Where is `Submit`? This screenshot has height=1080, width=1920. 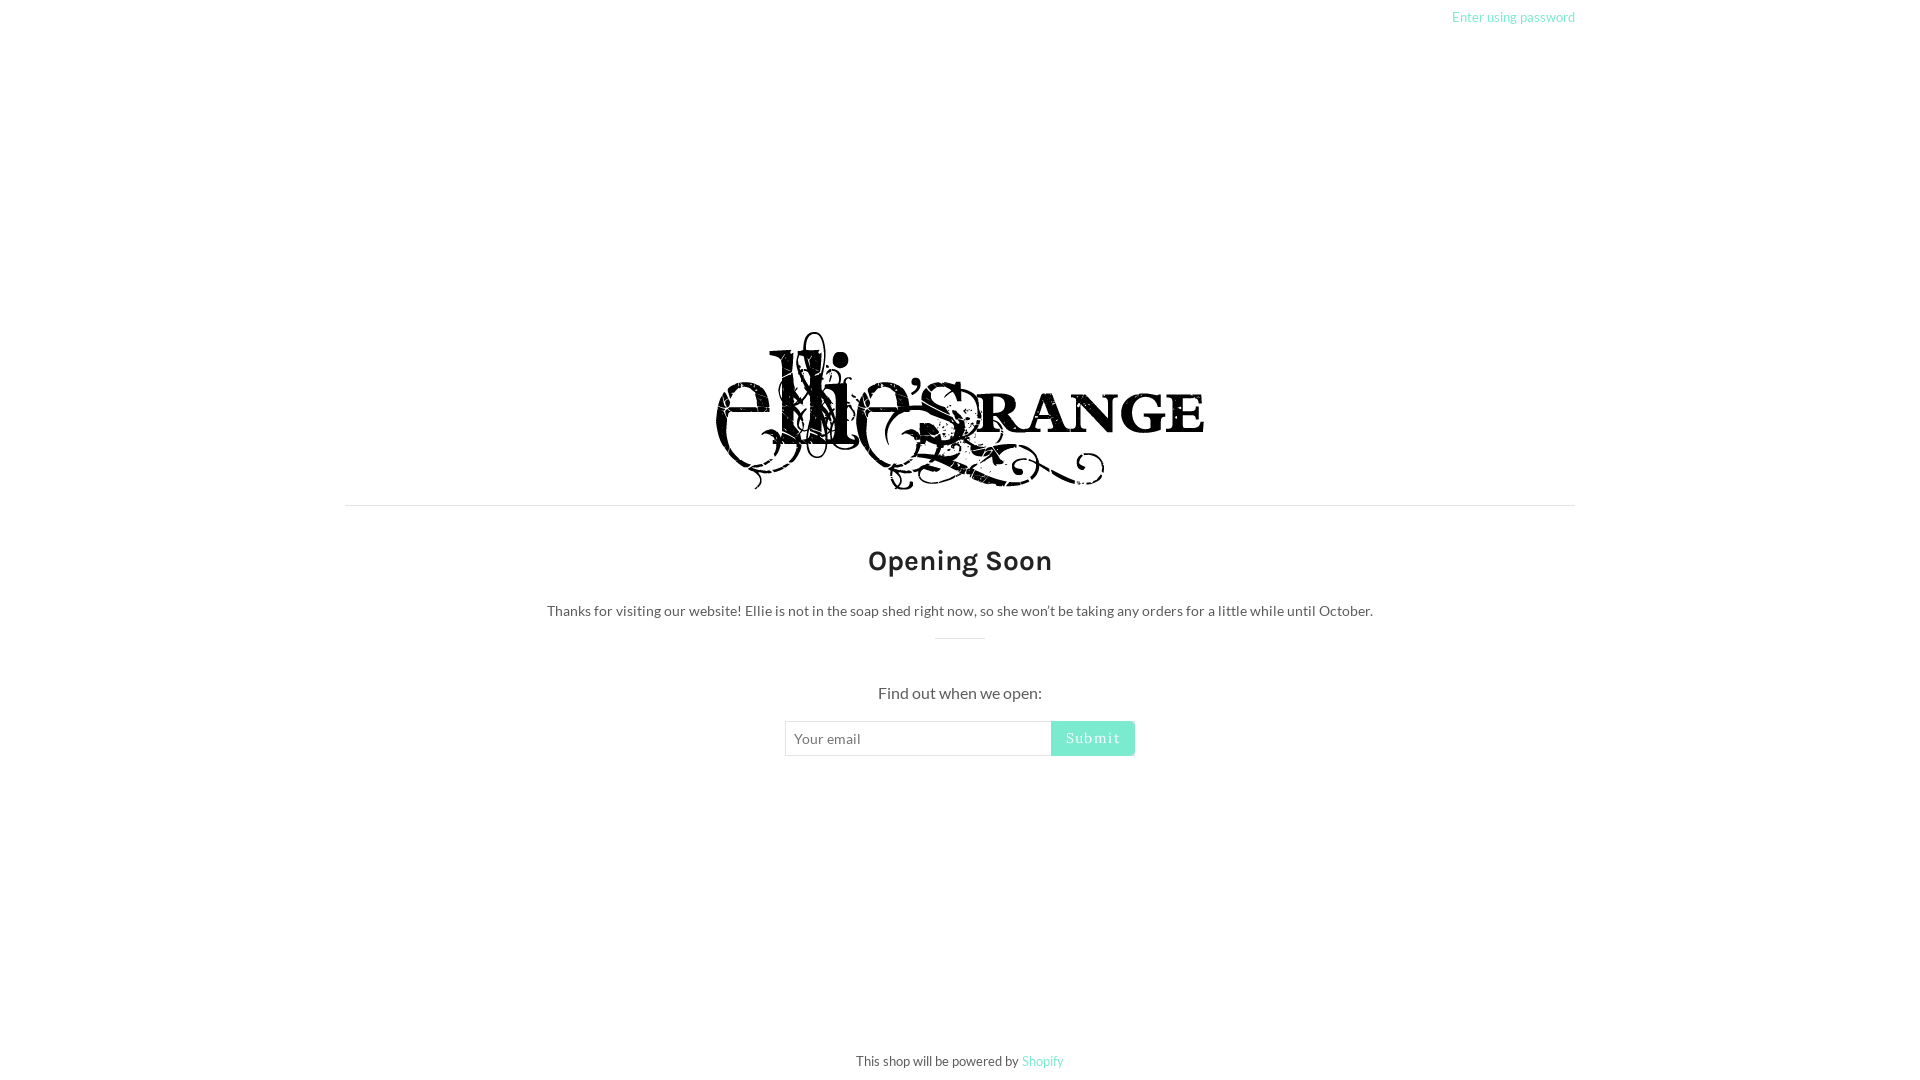
Submit is located at coordinates (1093, 738).